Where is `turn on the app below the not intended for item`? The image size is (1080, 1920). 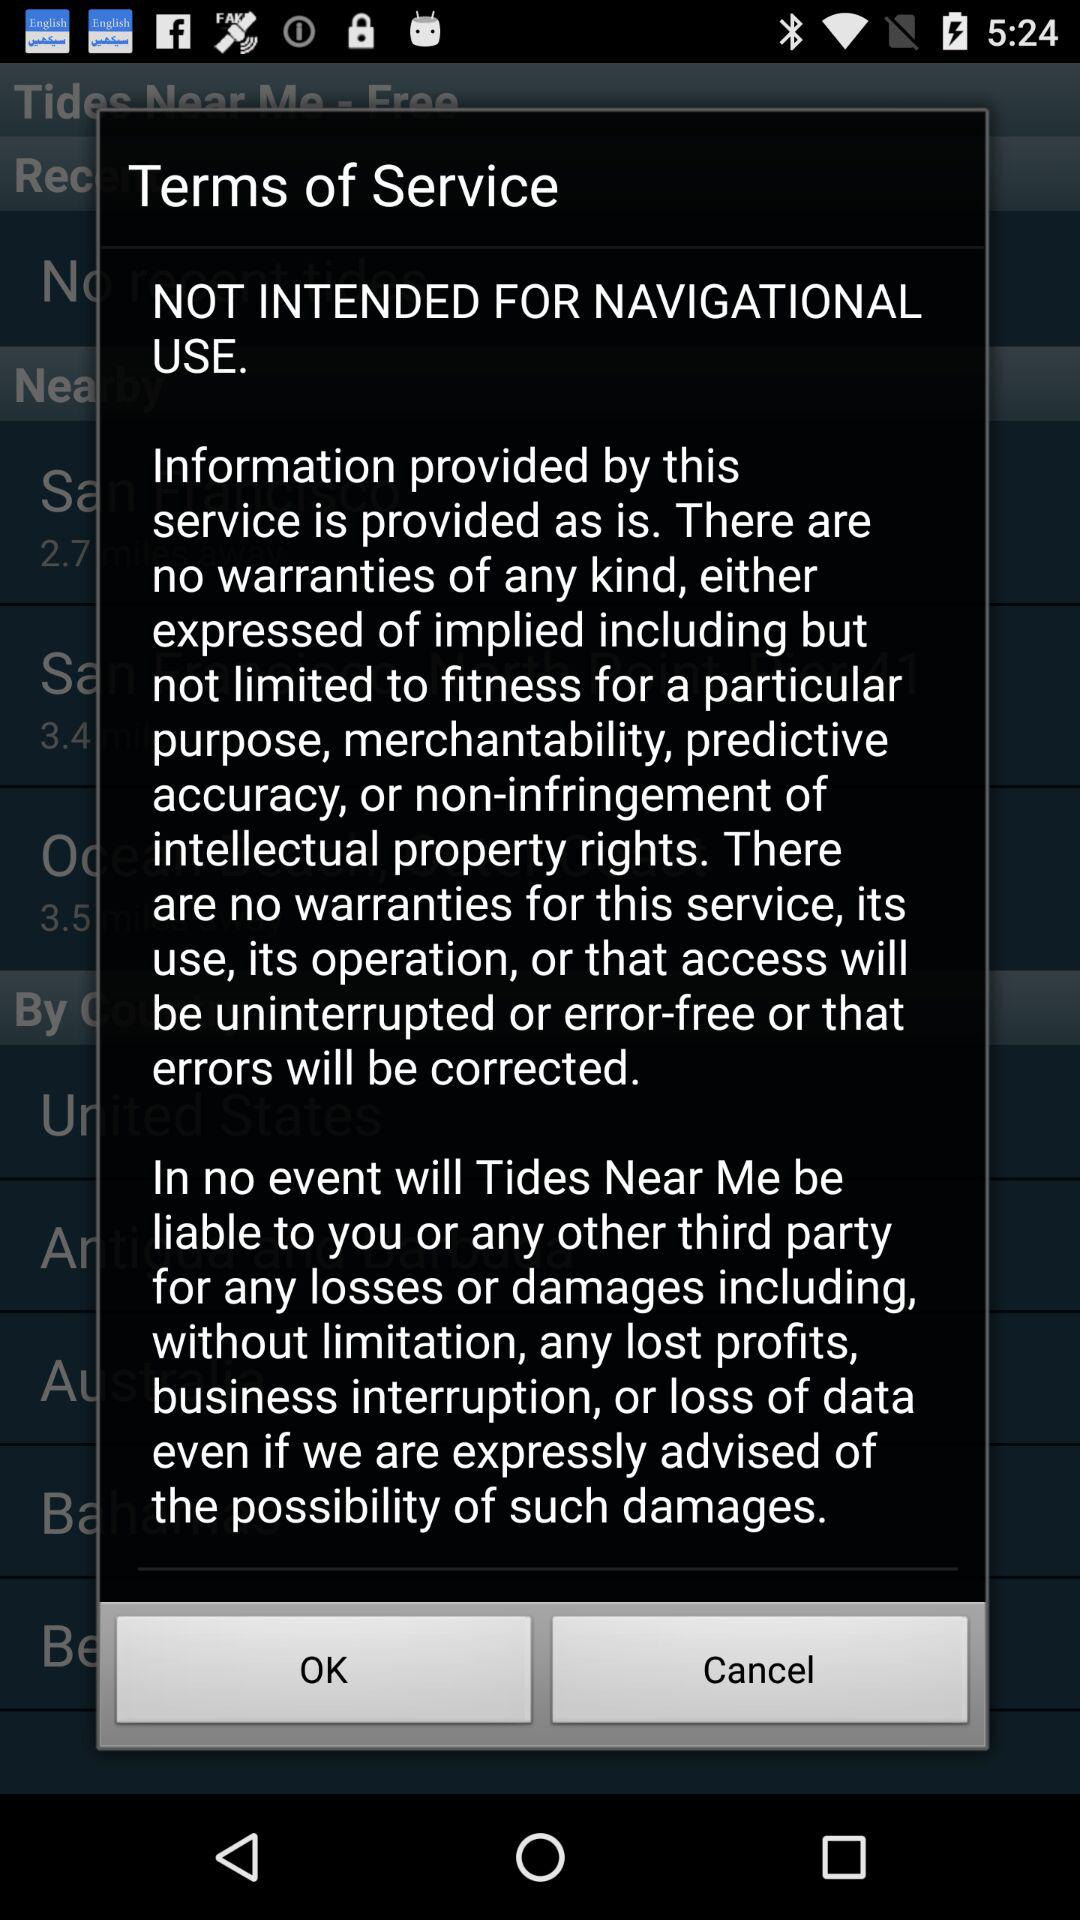 turn on the app below the not intended for item is located at coordinates (760, 1675).